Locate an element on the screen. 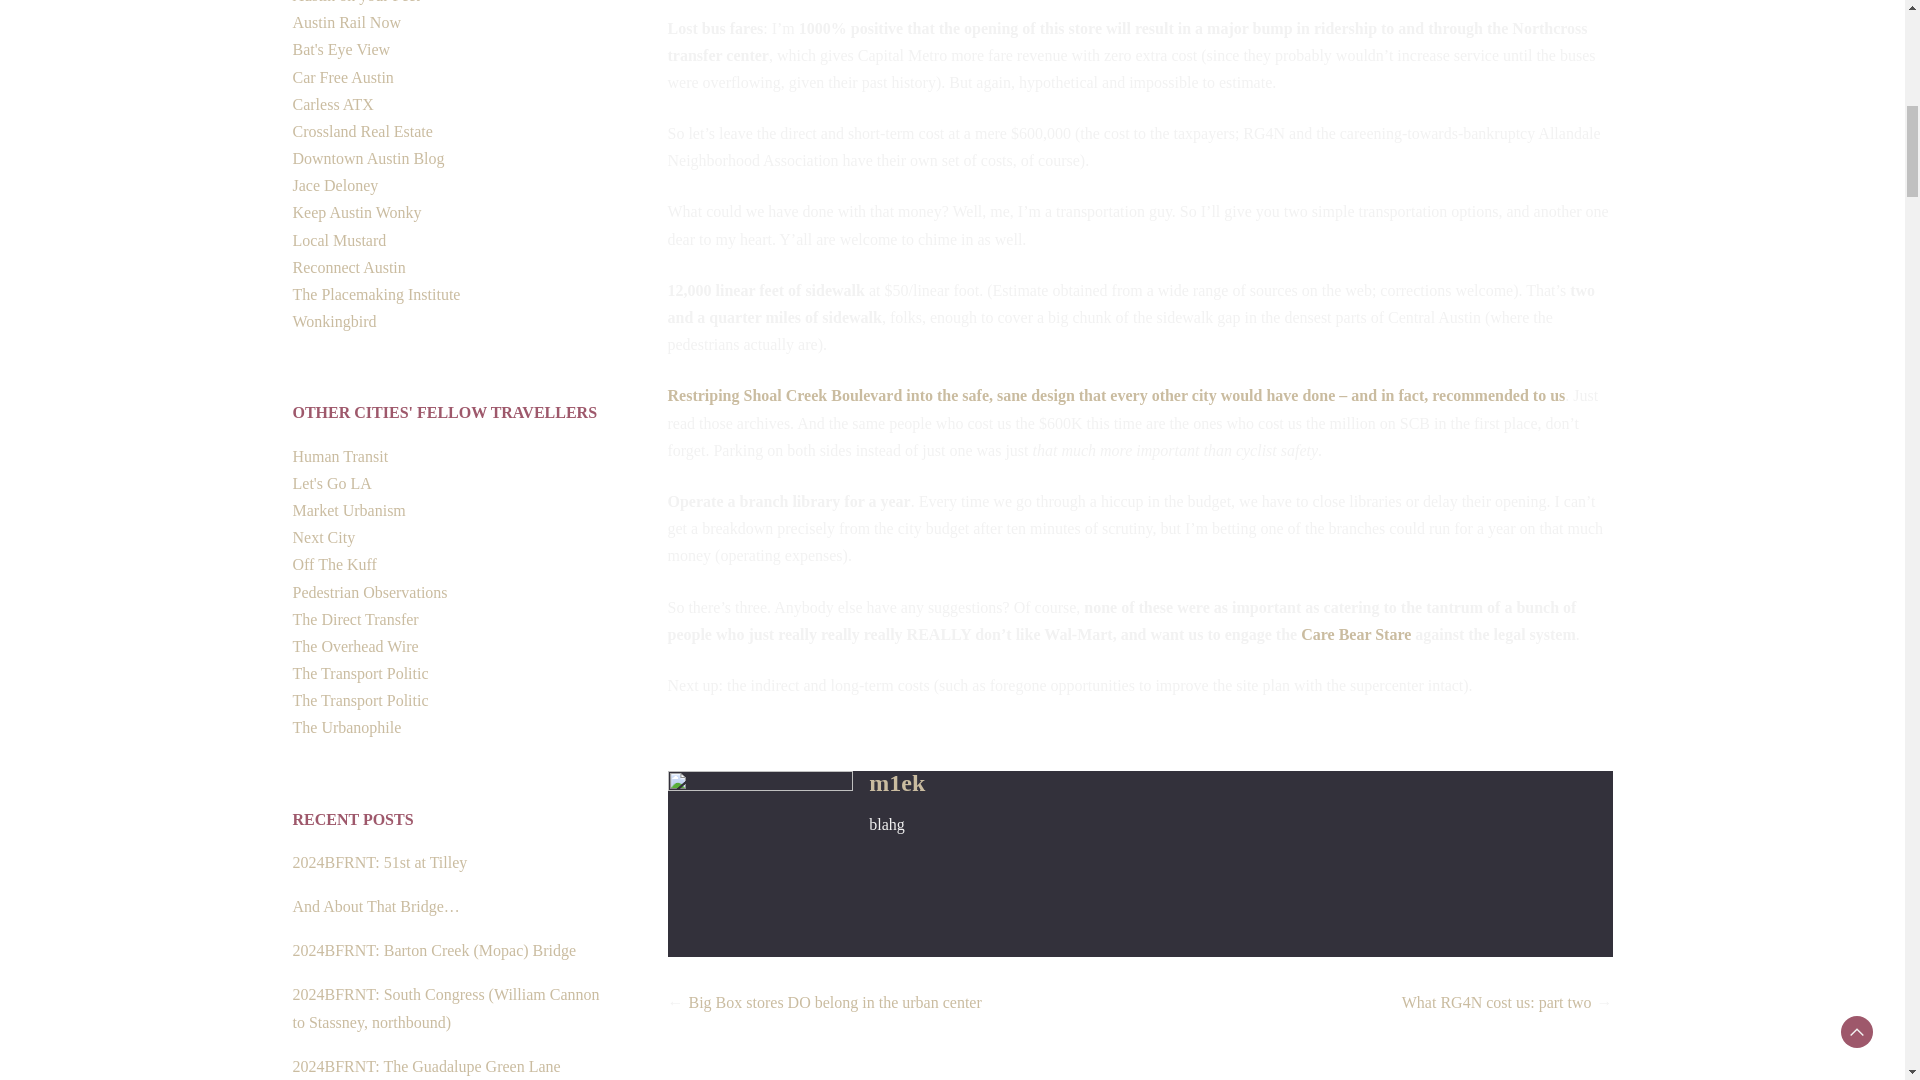  m1ek is located at coordinates (897, 782).